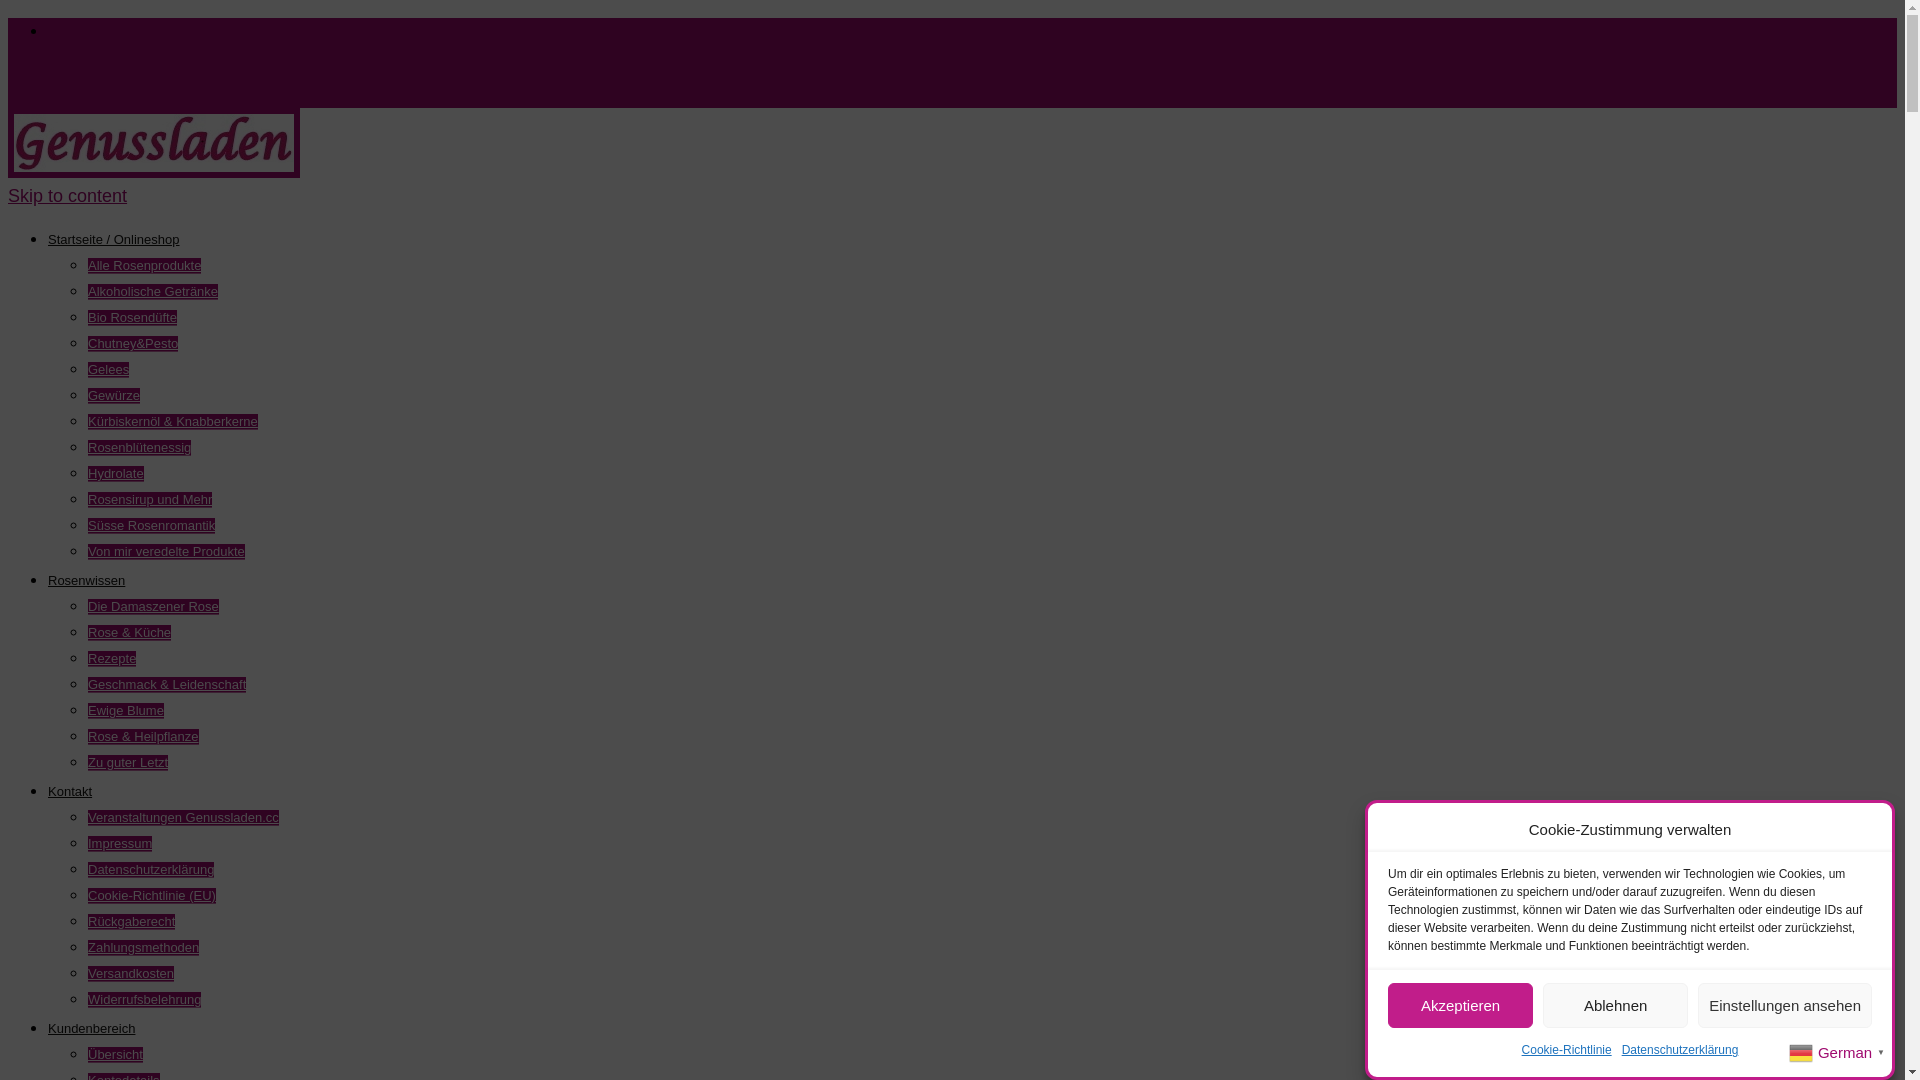 This screenshot has width=1920, height=1080. I want to click on Akzeptieren, so click(1460, 1006).